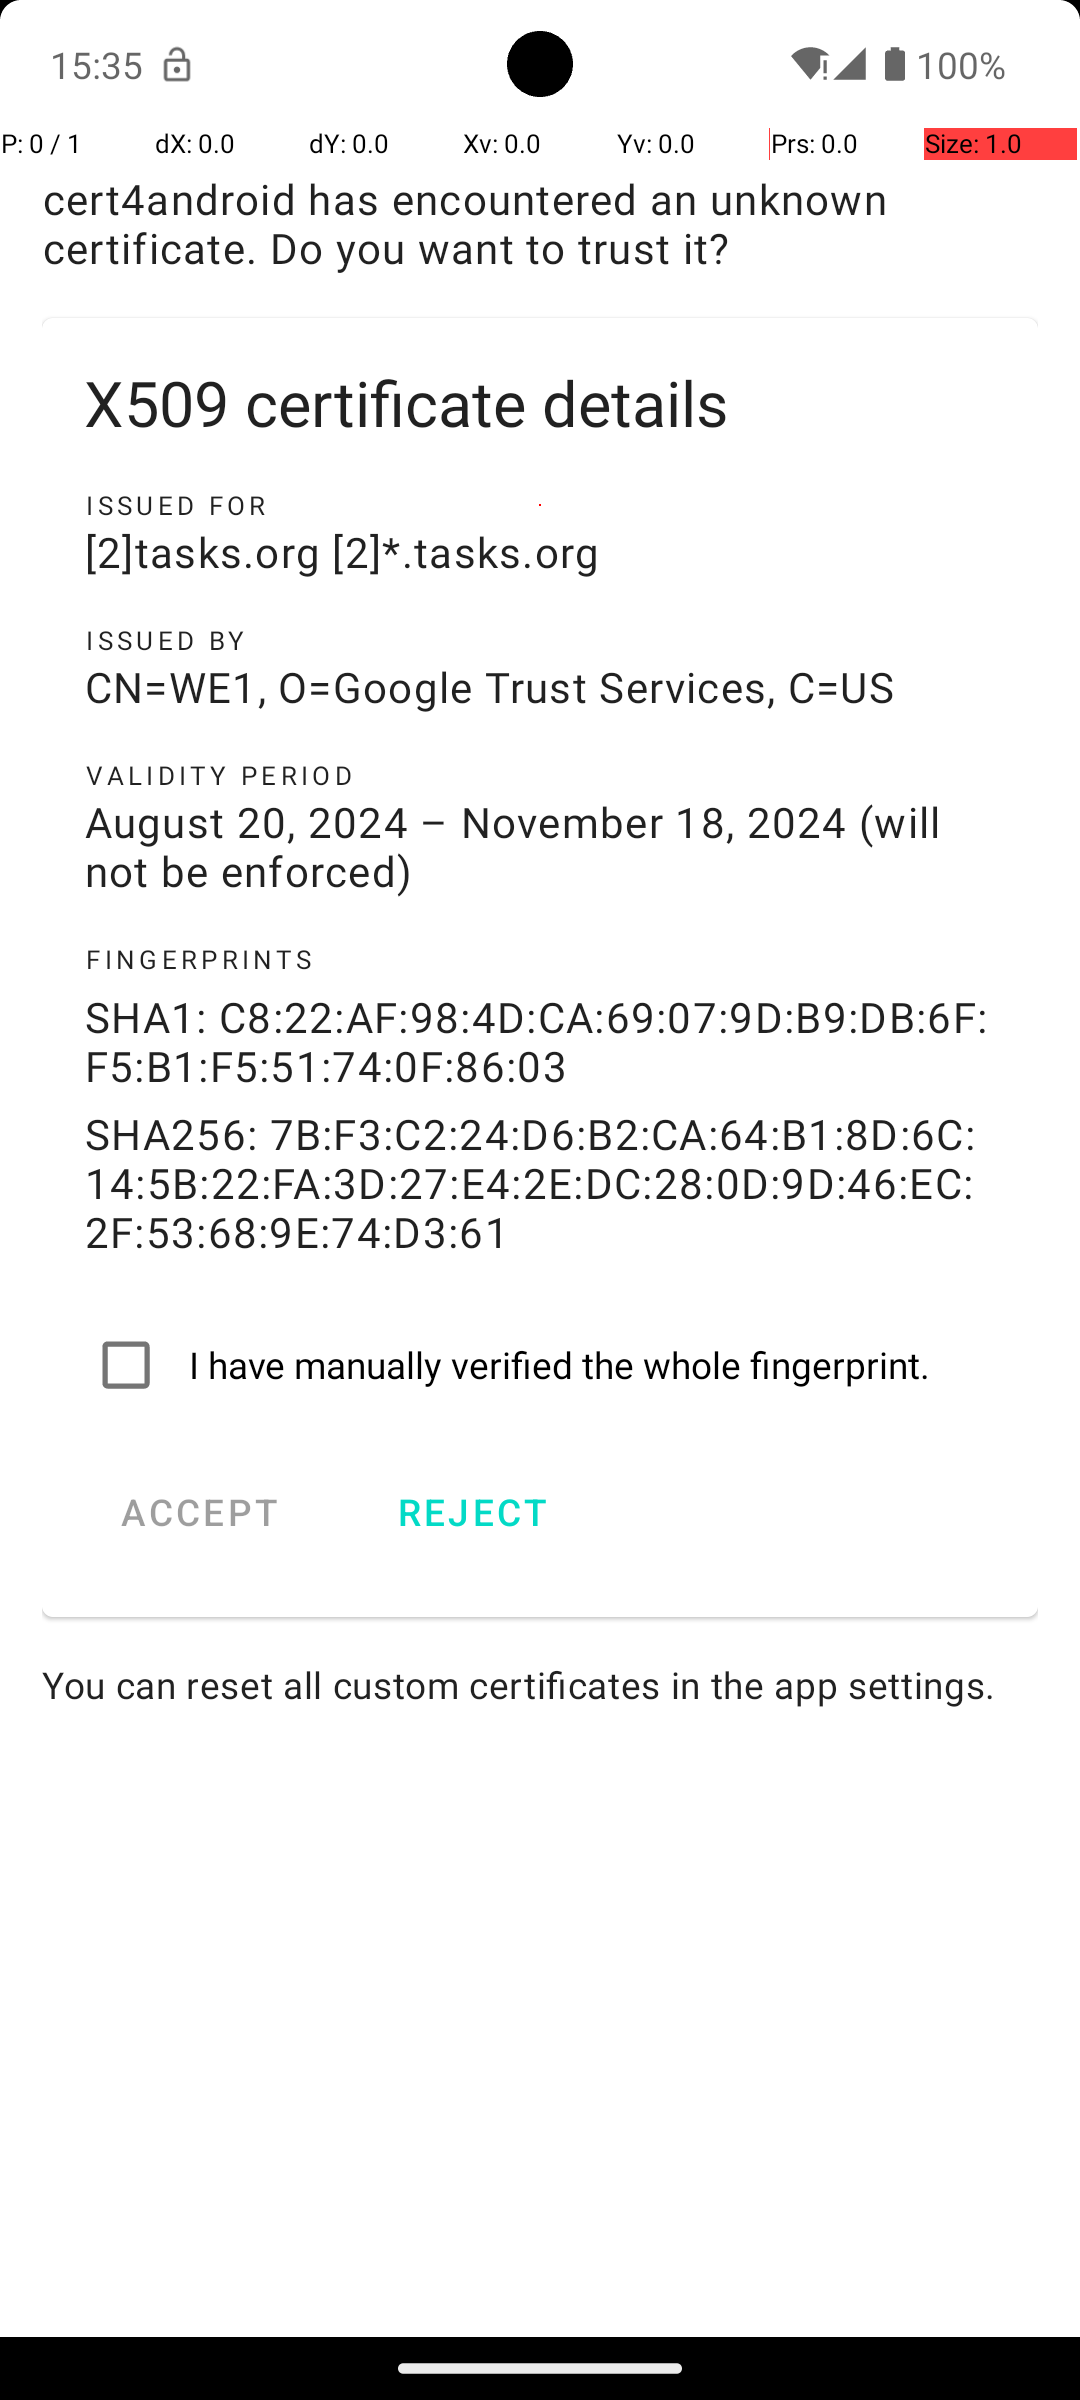 The height and width of the screenshot is (2400, 1080). What do you see at coordinates (540, 1684) in the screenshot?
I see `You can reset all custom certificates in the app settings.` at bounding box center [540, 1684].